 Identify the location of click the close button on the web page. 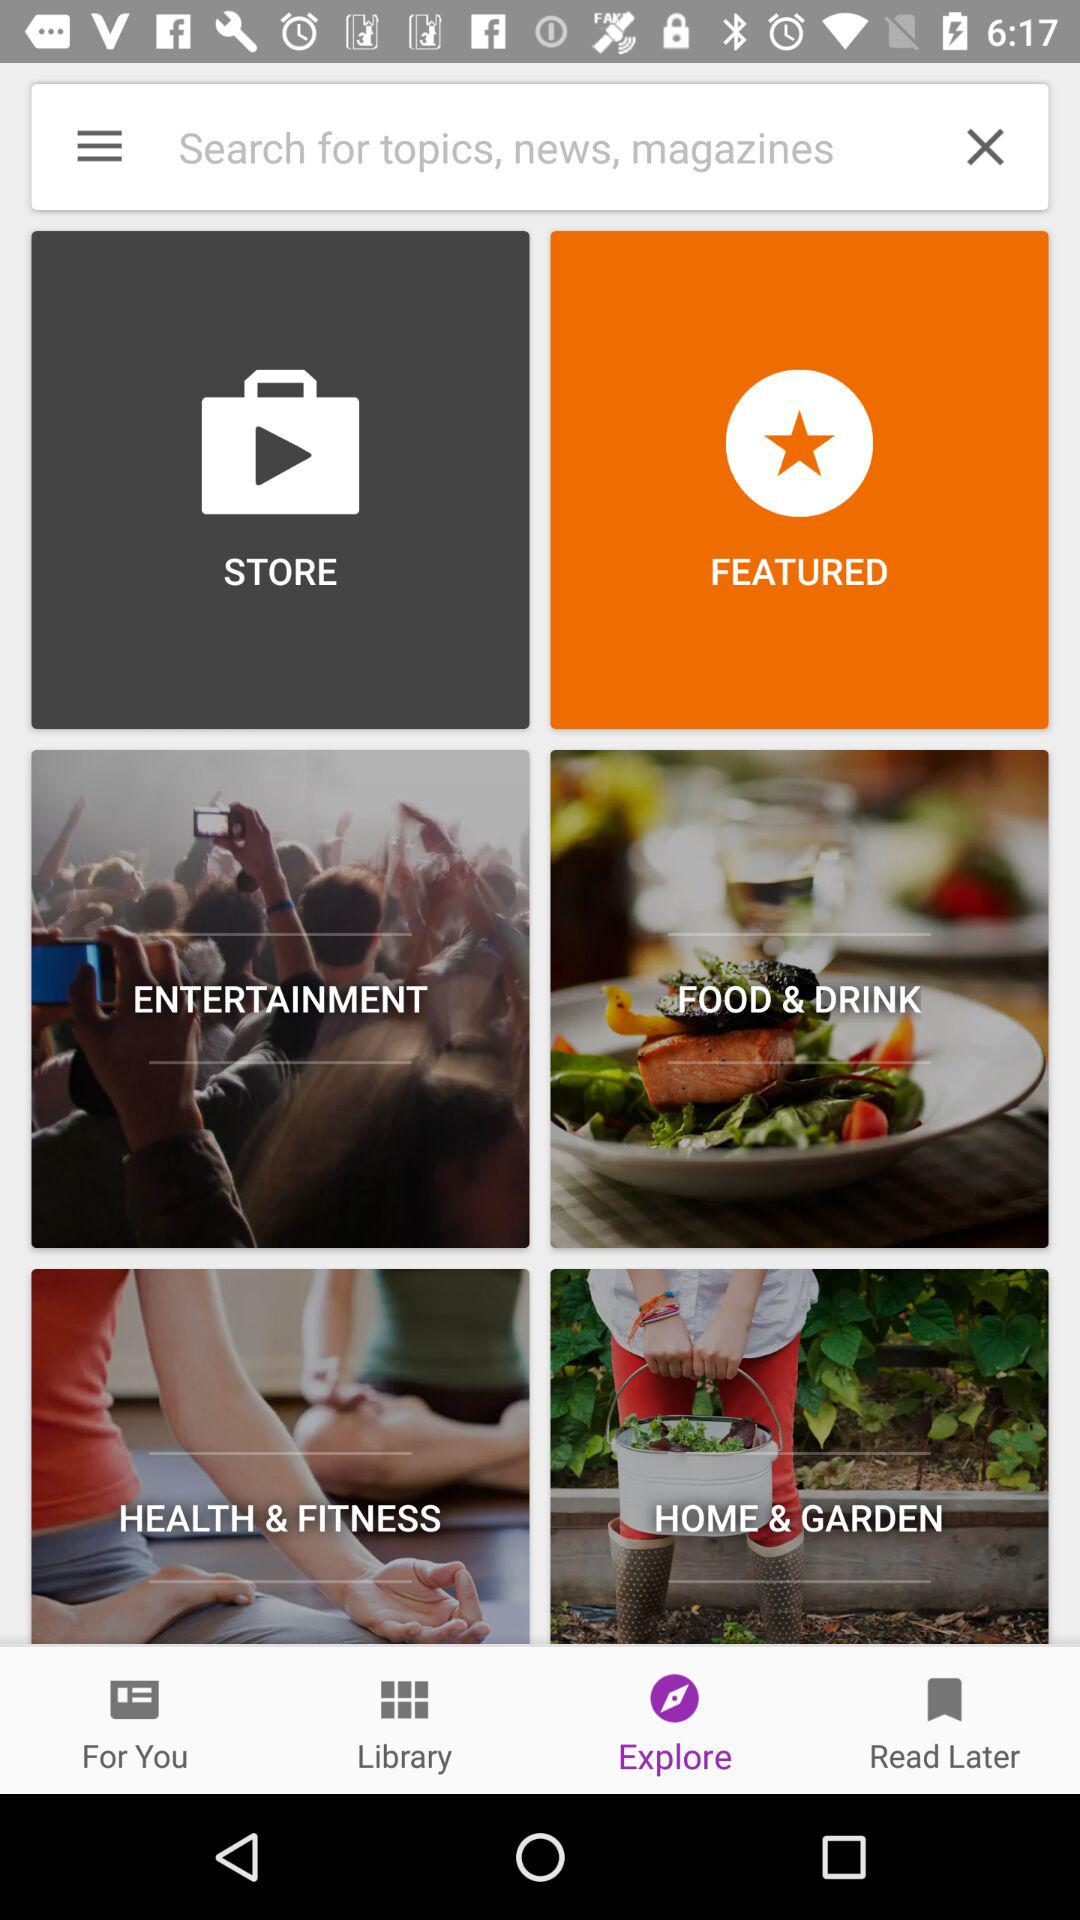
(986, 146).